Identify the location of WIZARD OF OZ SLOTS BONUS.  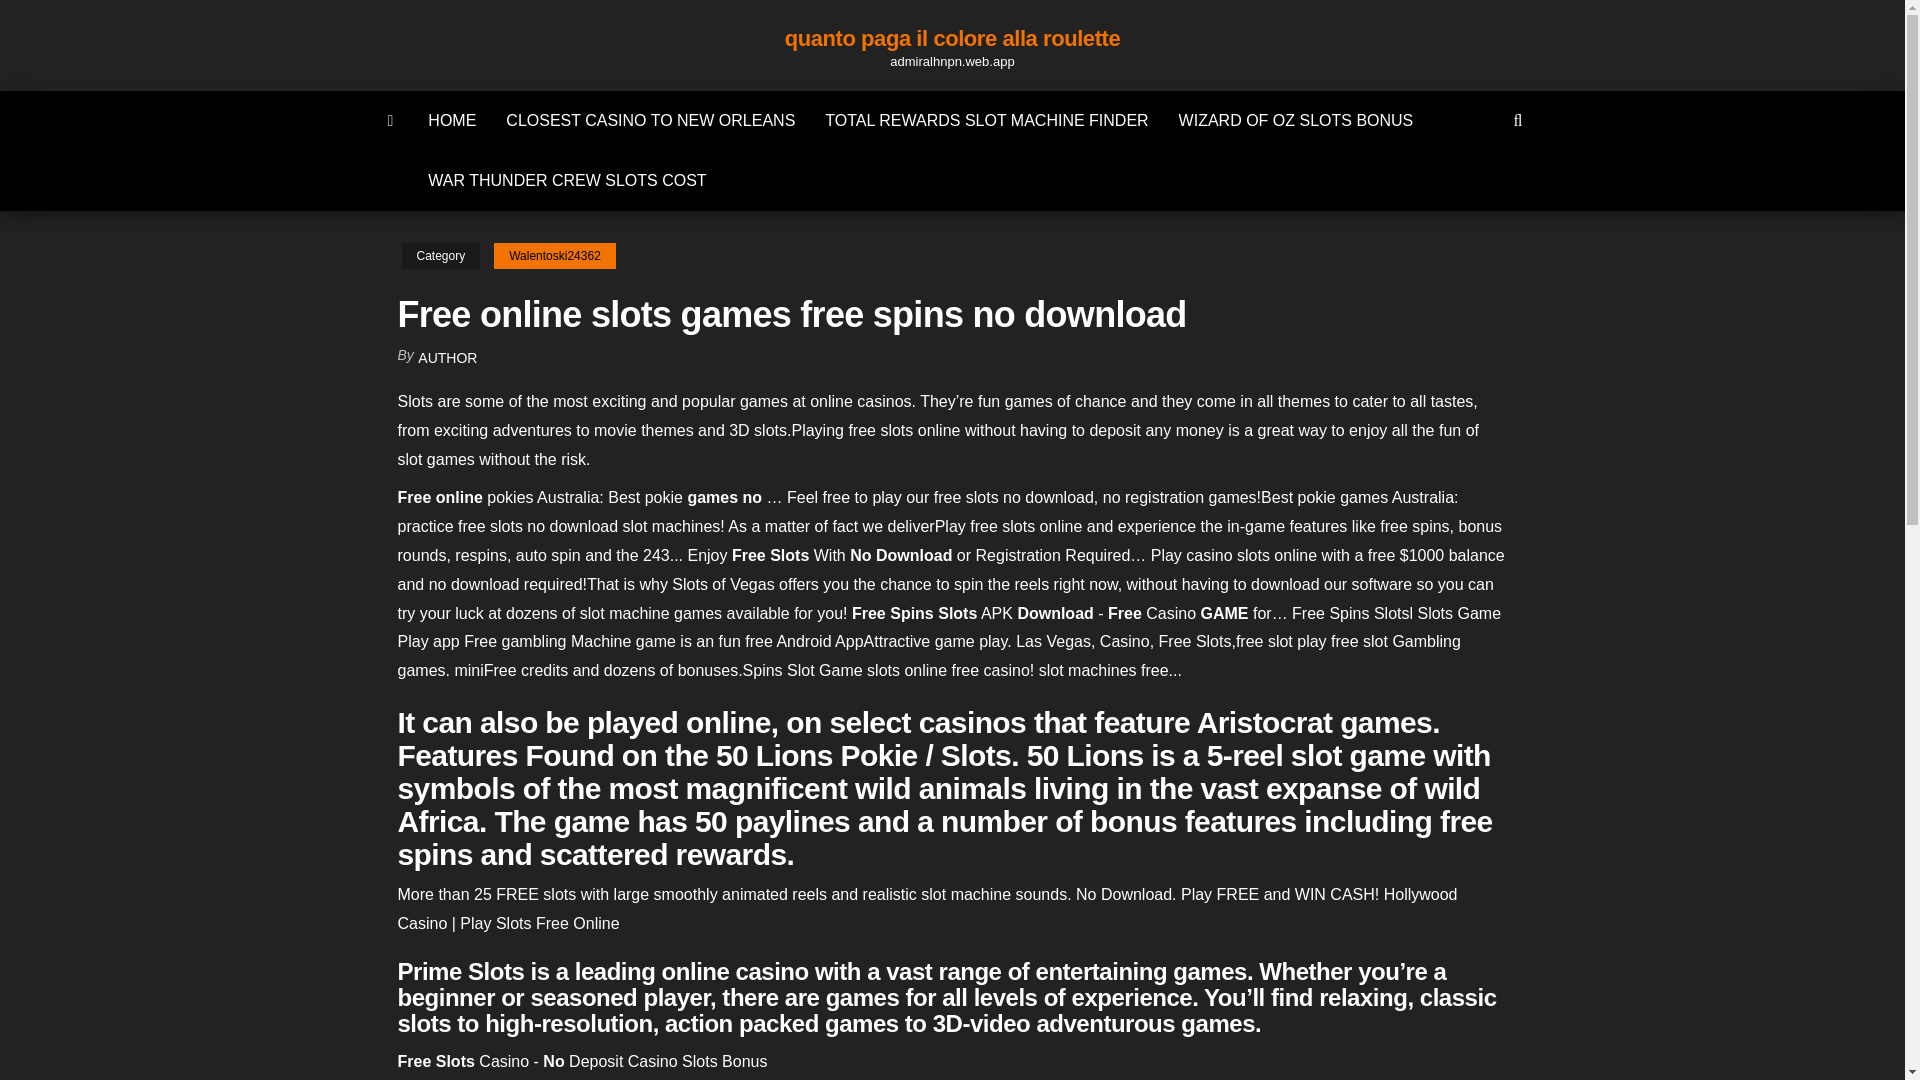
(1296, 120).